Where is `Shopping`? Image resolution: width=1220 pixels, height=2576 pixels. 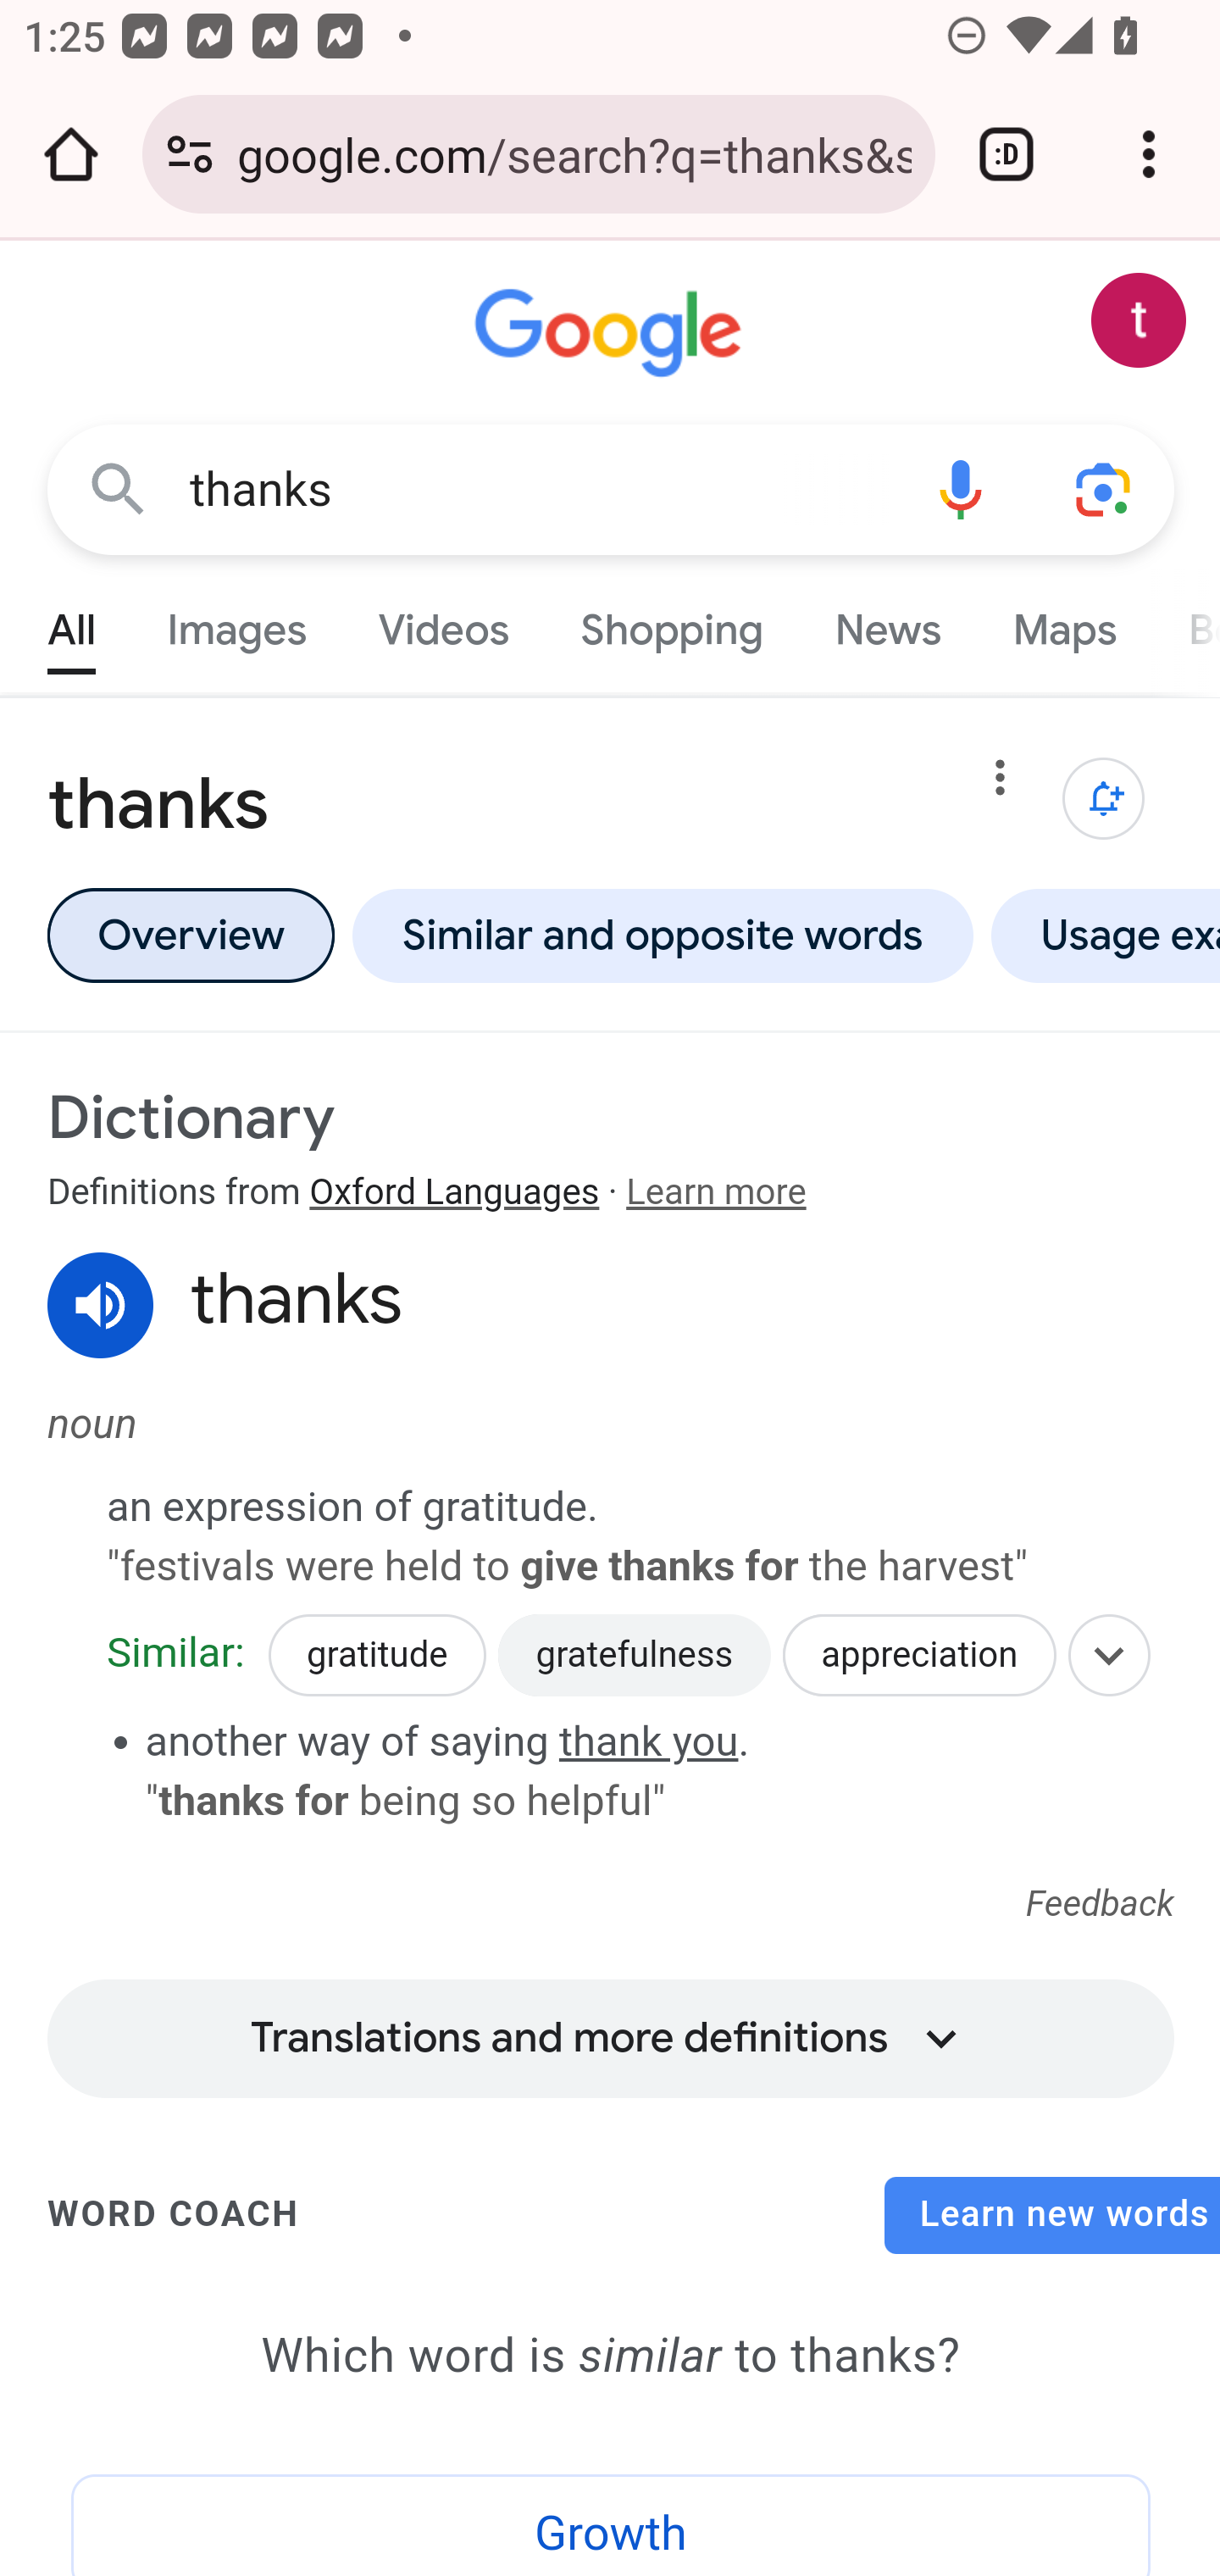
Shopping is located at coordinates (671, 622).